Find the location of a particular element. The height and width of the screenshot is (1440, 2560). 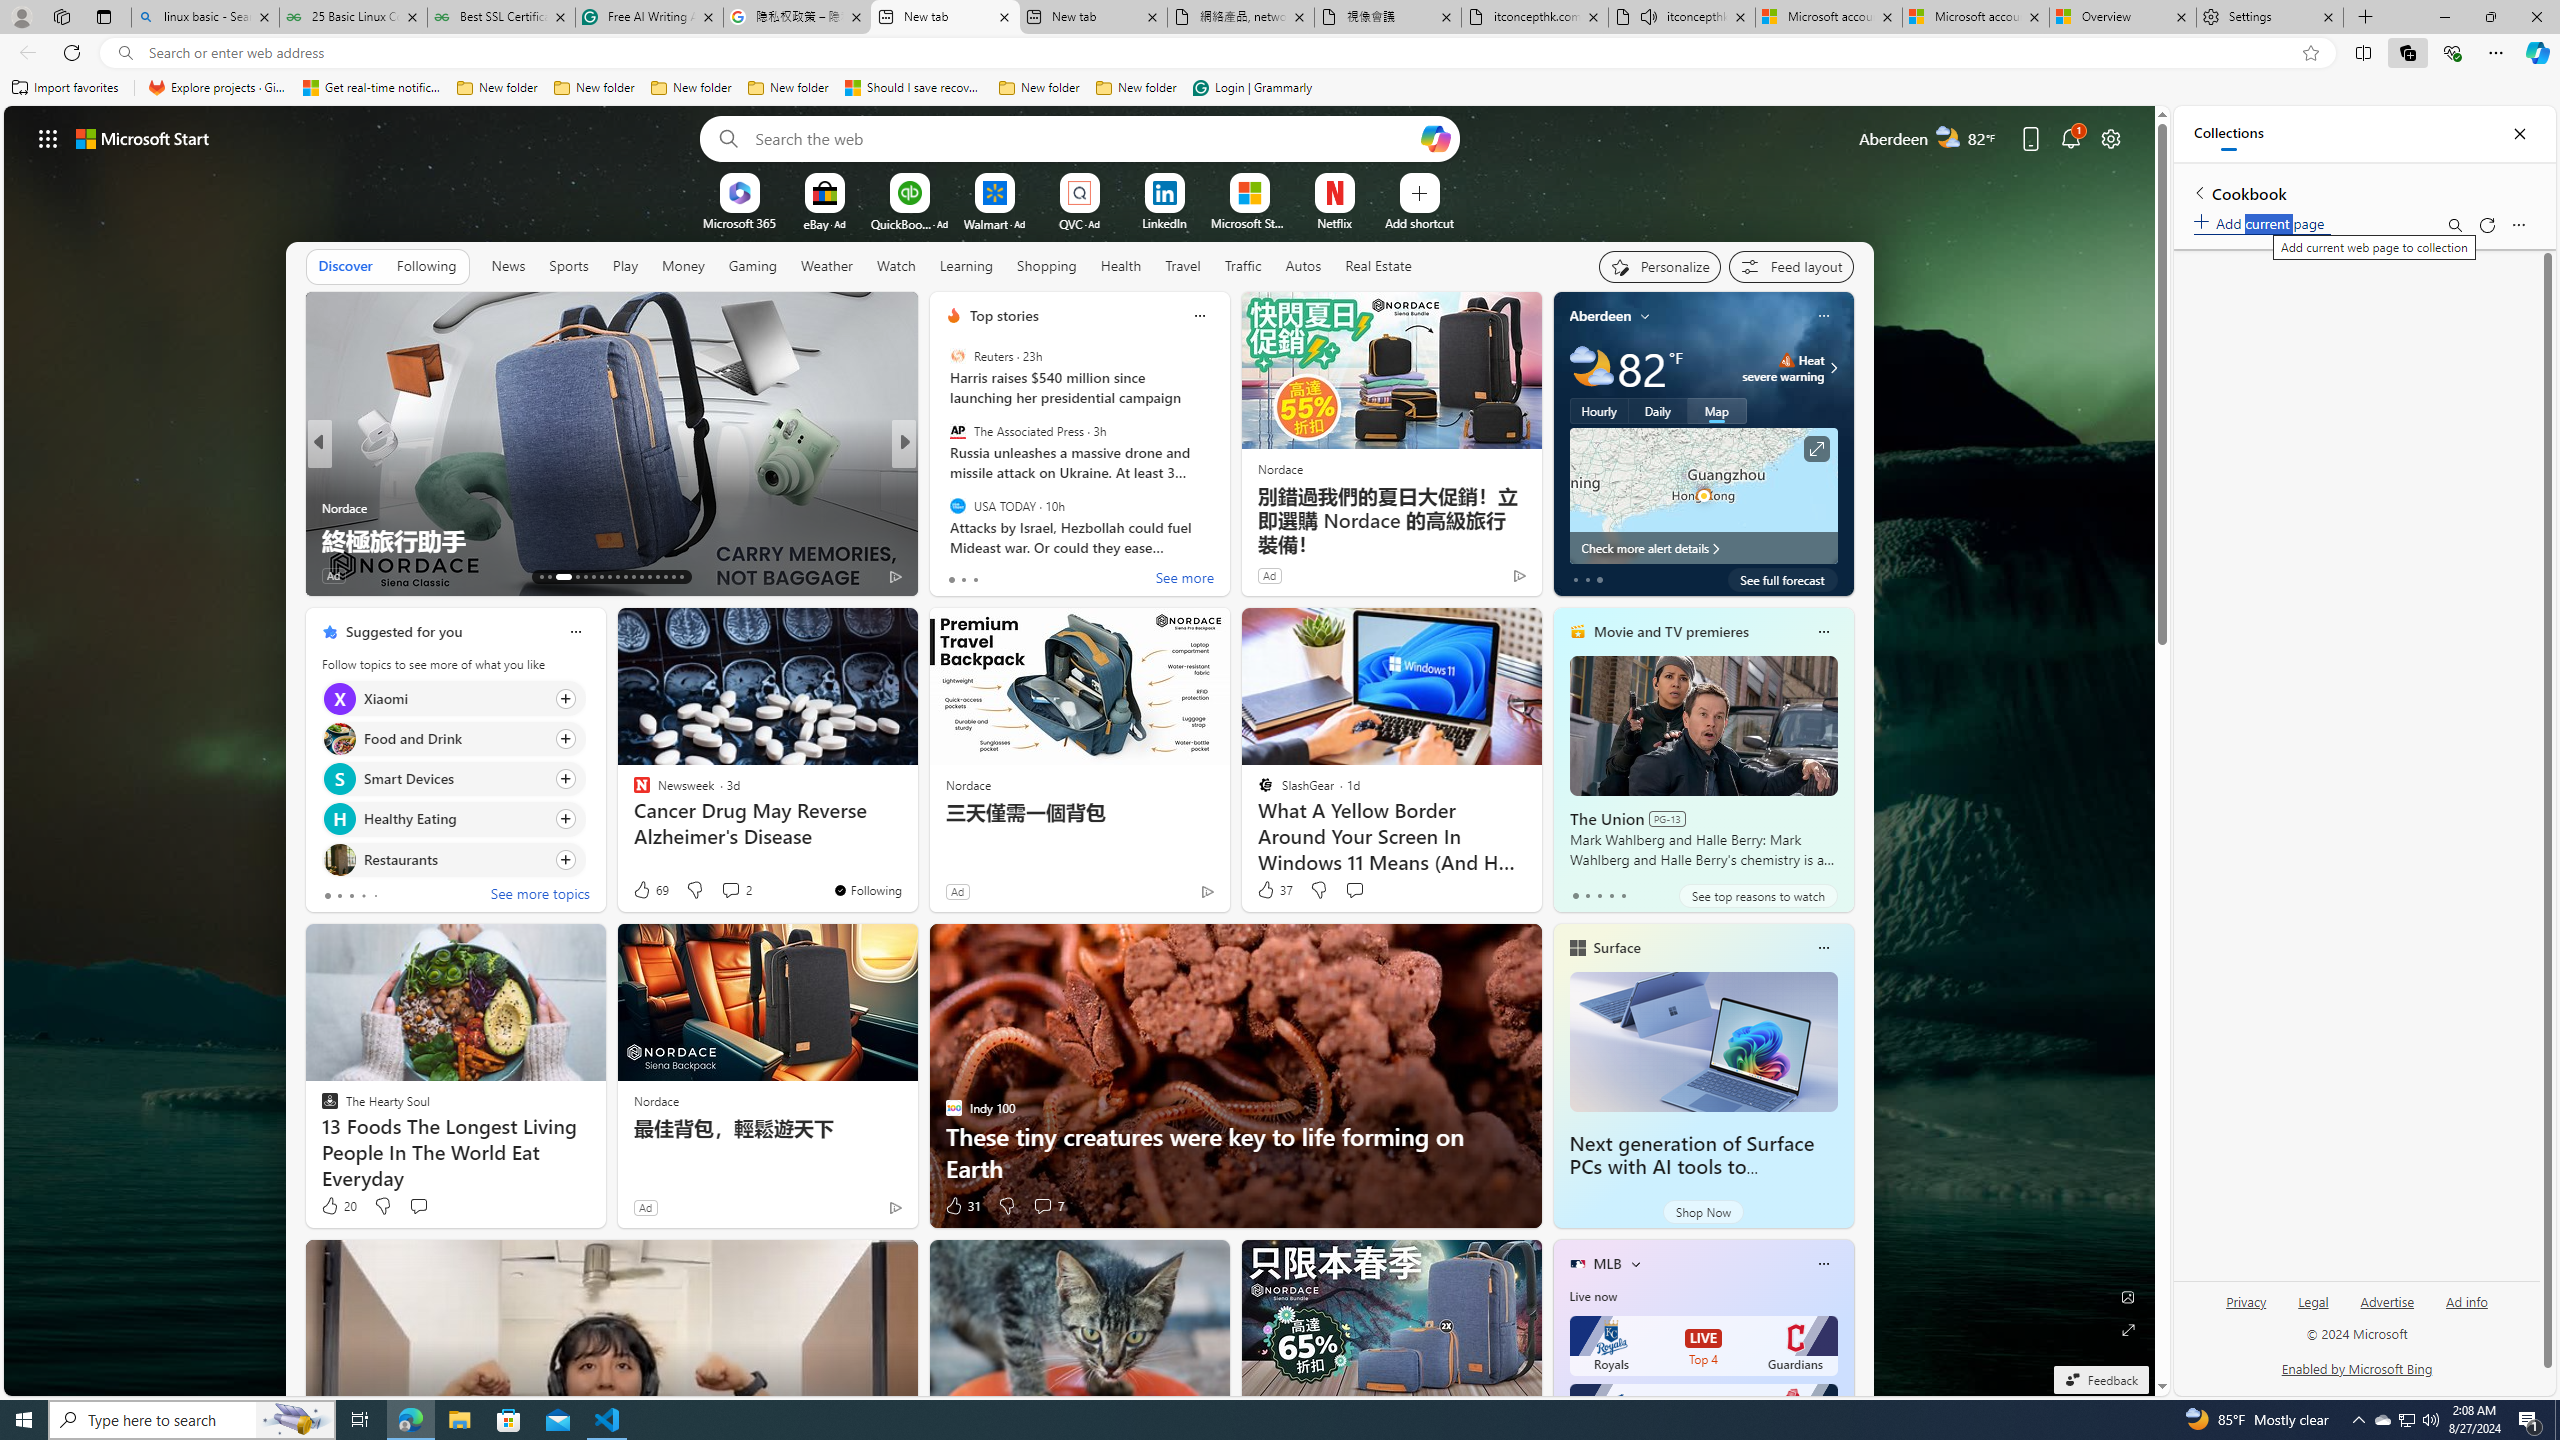

Map is located at coordinates (1716, 410).